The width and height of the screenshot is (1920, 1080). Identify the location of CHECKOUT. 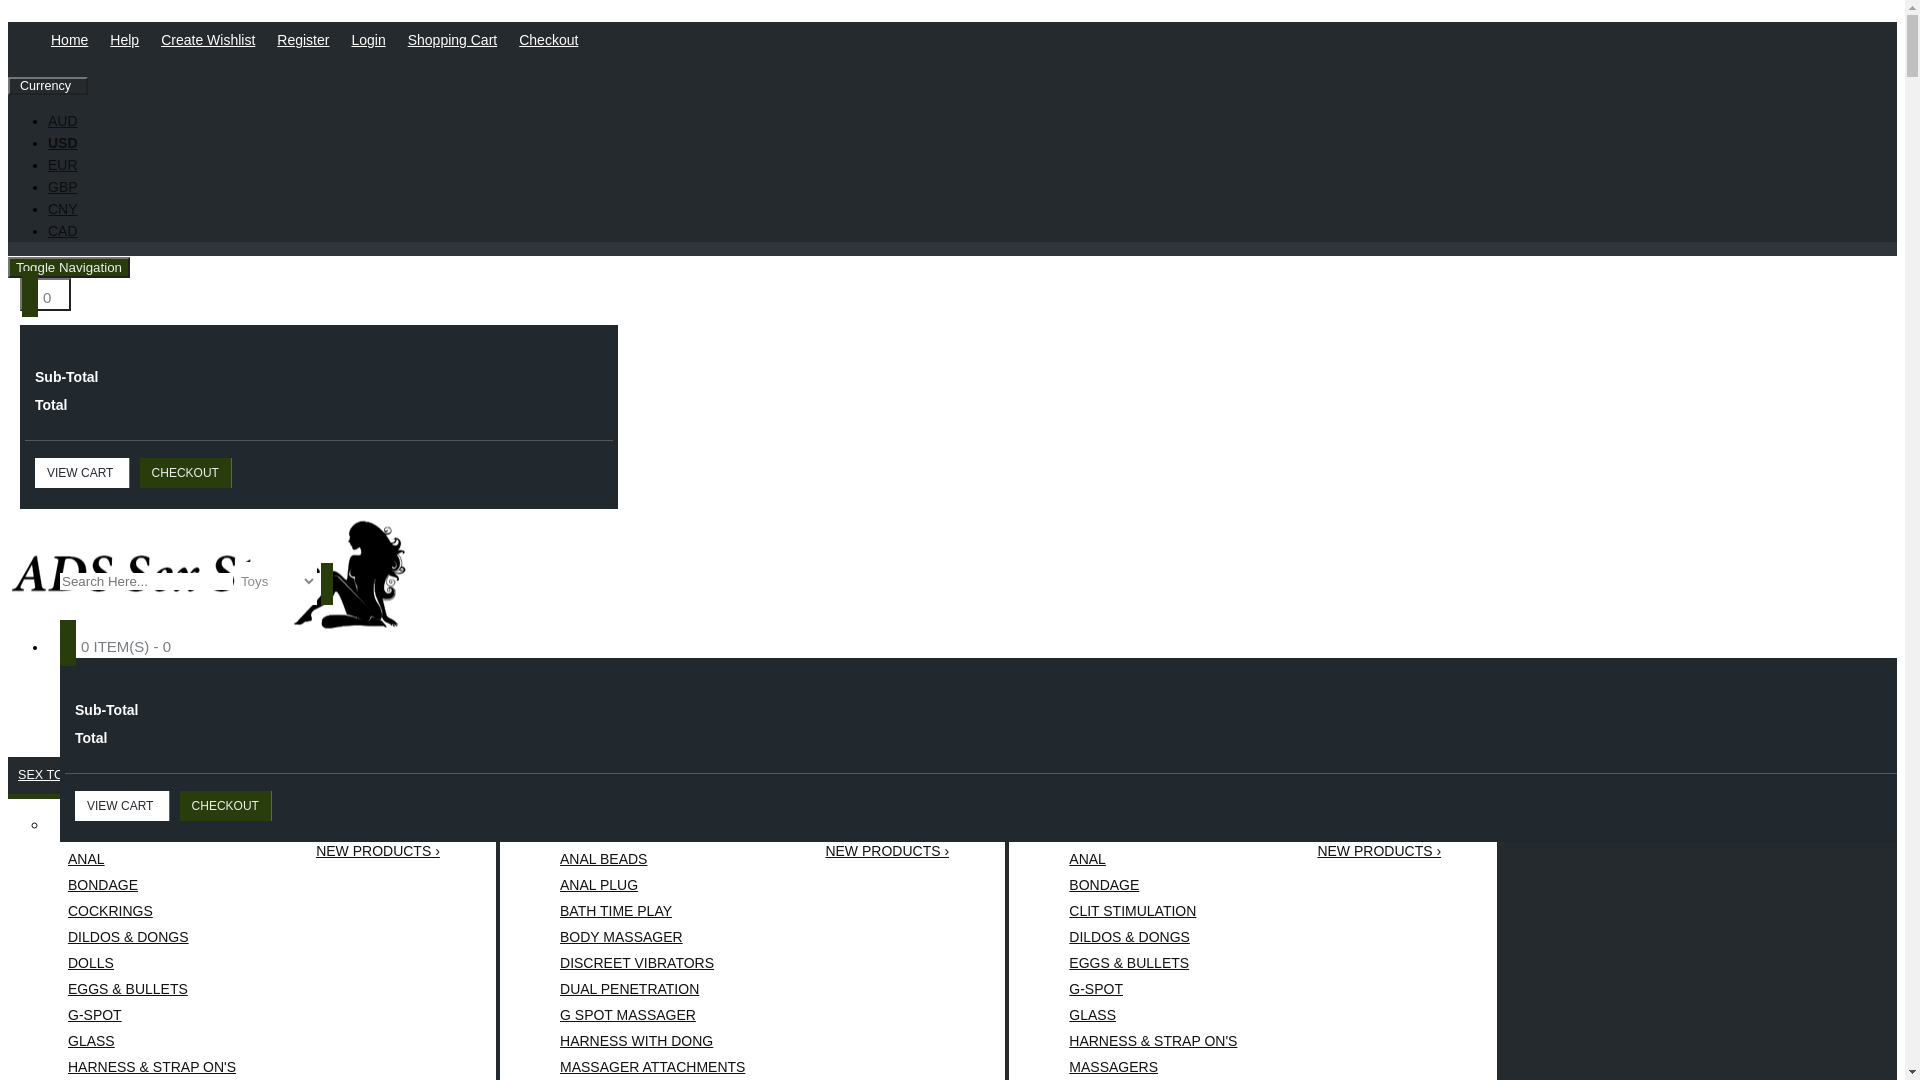
(186, 473).